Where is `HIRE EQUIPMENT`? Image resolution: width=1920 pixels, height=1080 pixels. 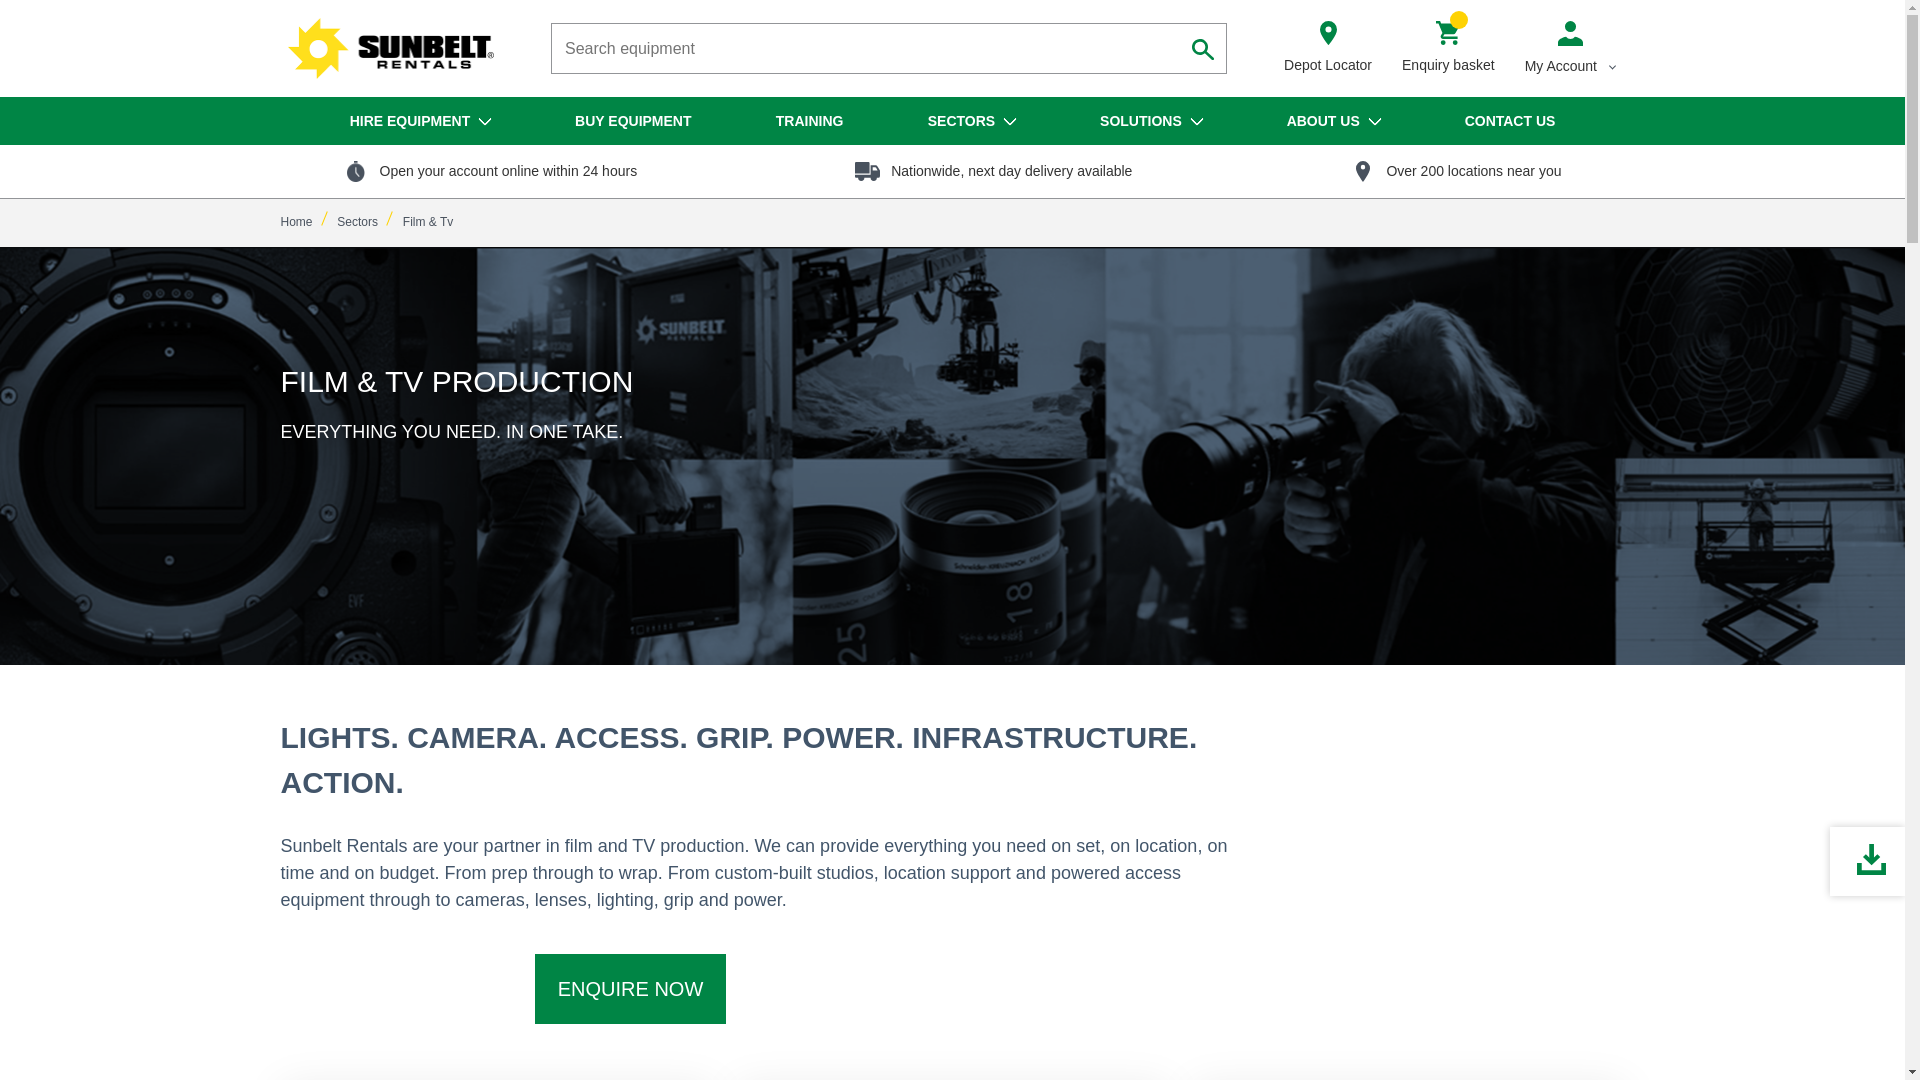
HIRE EQUIPMENT is located at coordinates (420, 120).